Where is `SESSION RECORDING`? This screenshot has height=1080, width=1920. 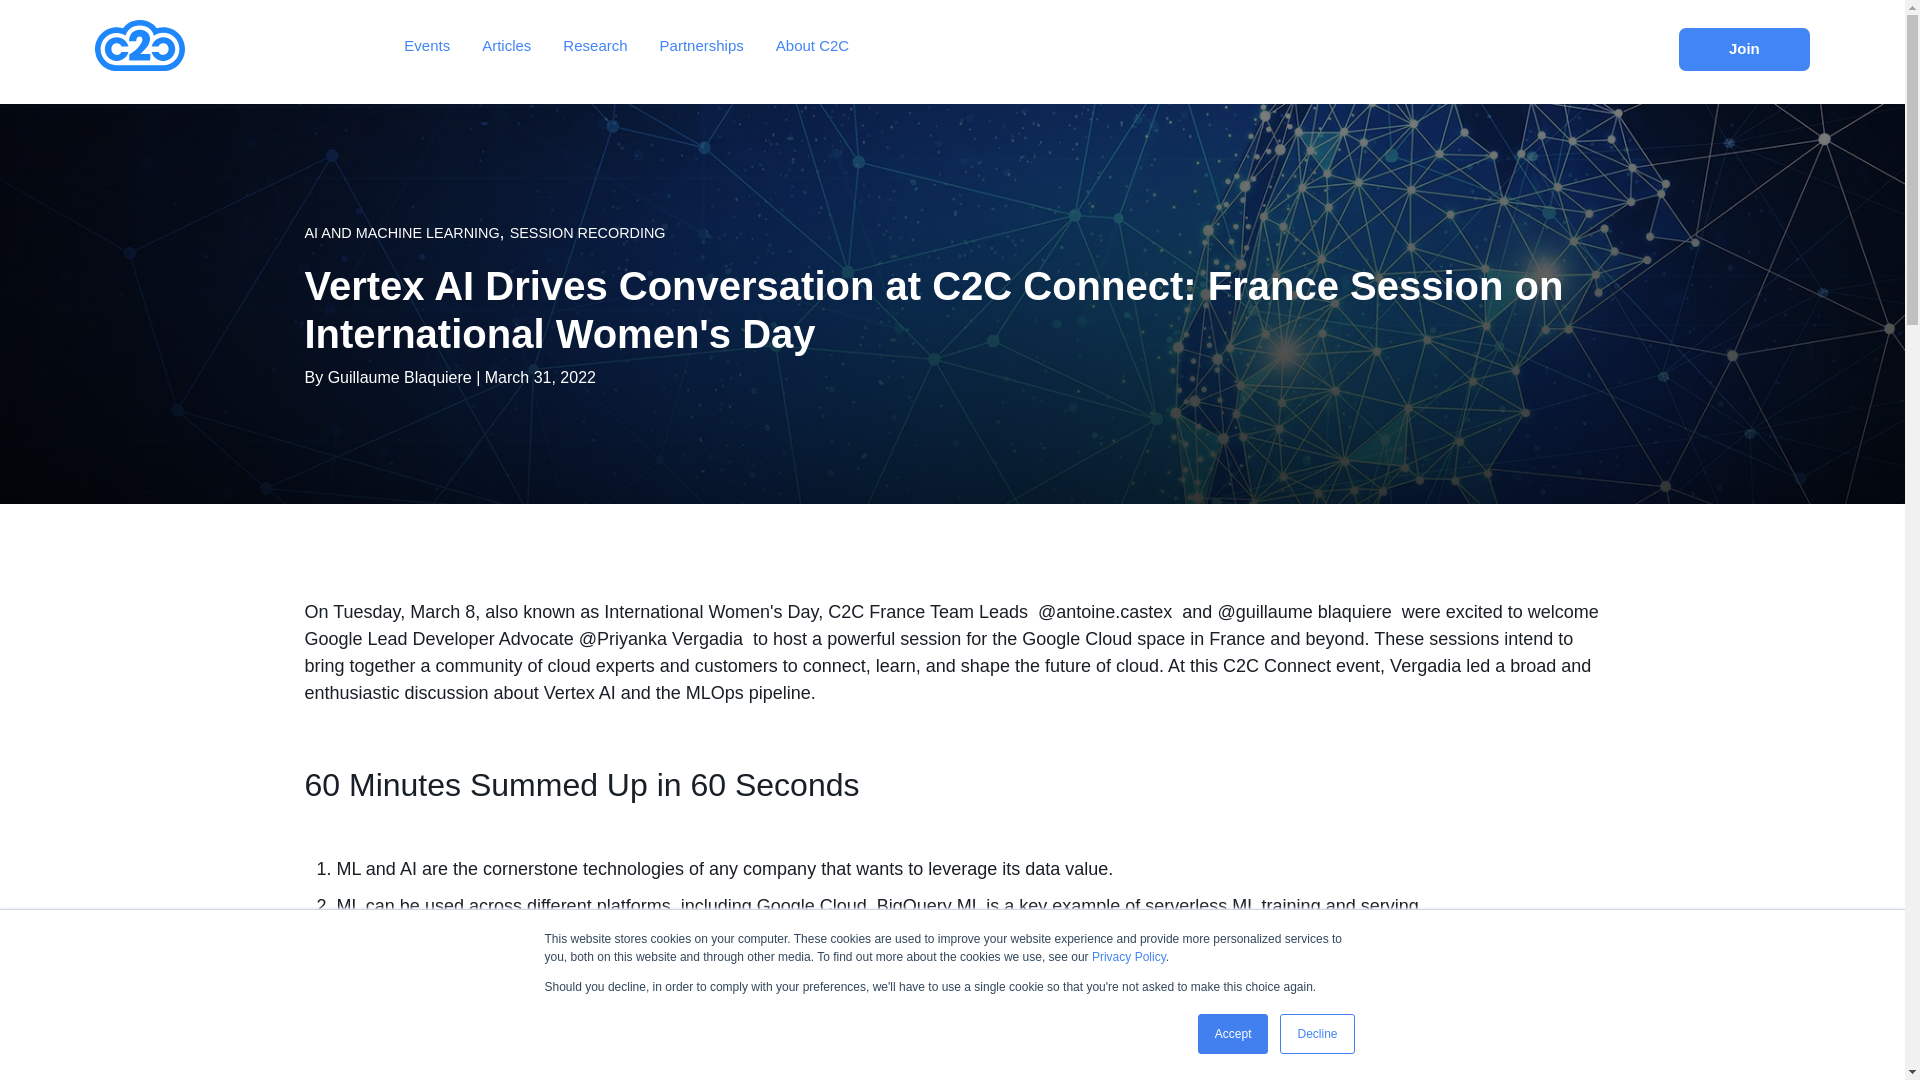 SESSION RECORDING is located at coordinates (588, 231).